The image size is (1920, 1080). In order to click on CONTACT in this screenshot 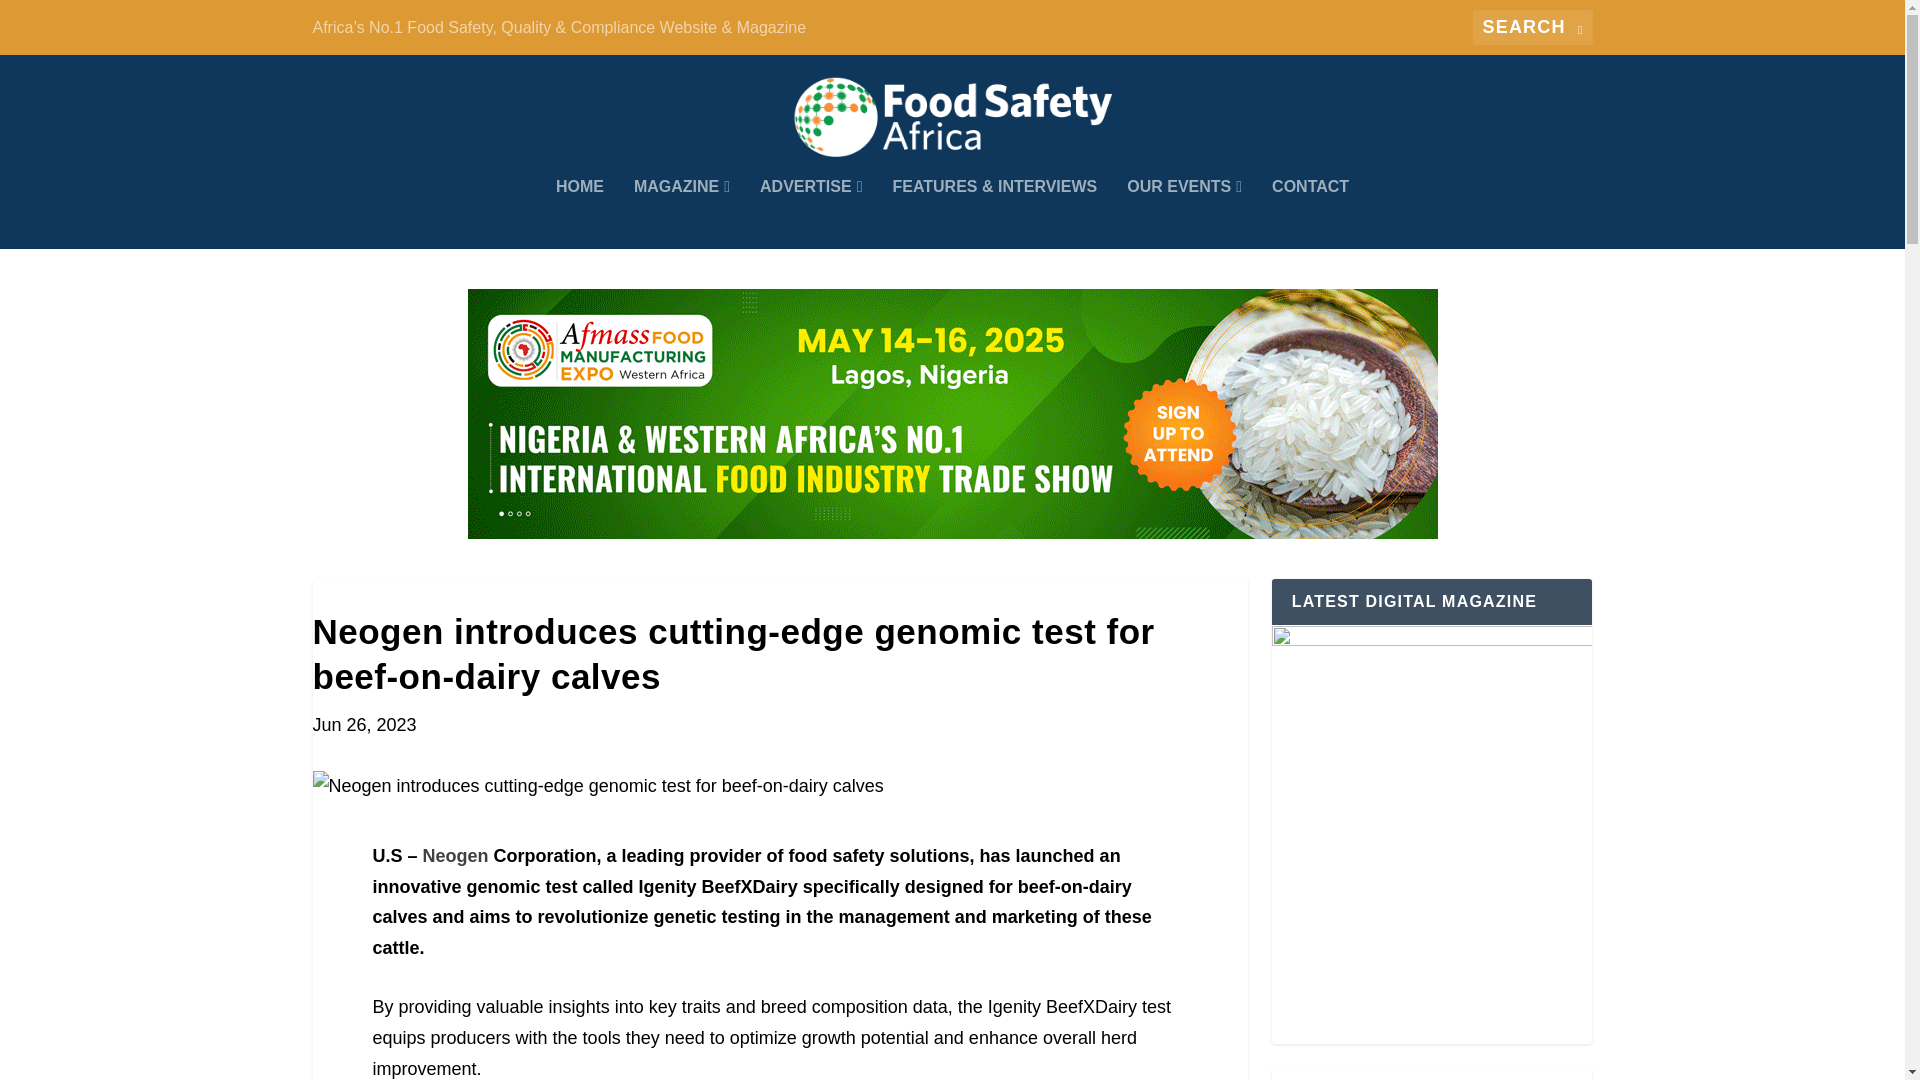, I will do `click(1310, 214)`.